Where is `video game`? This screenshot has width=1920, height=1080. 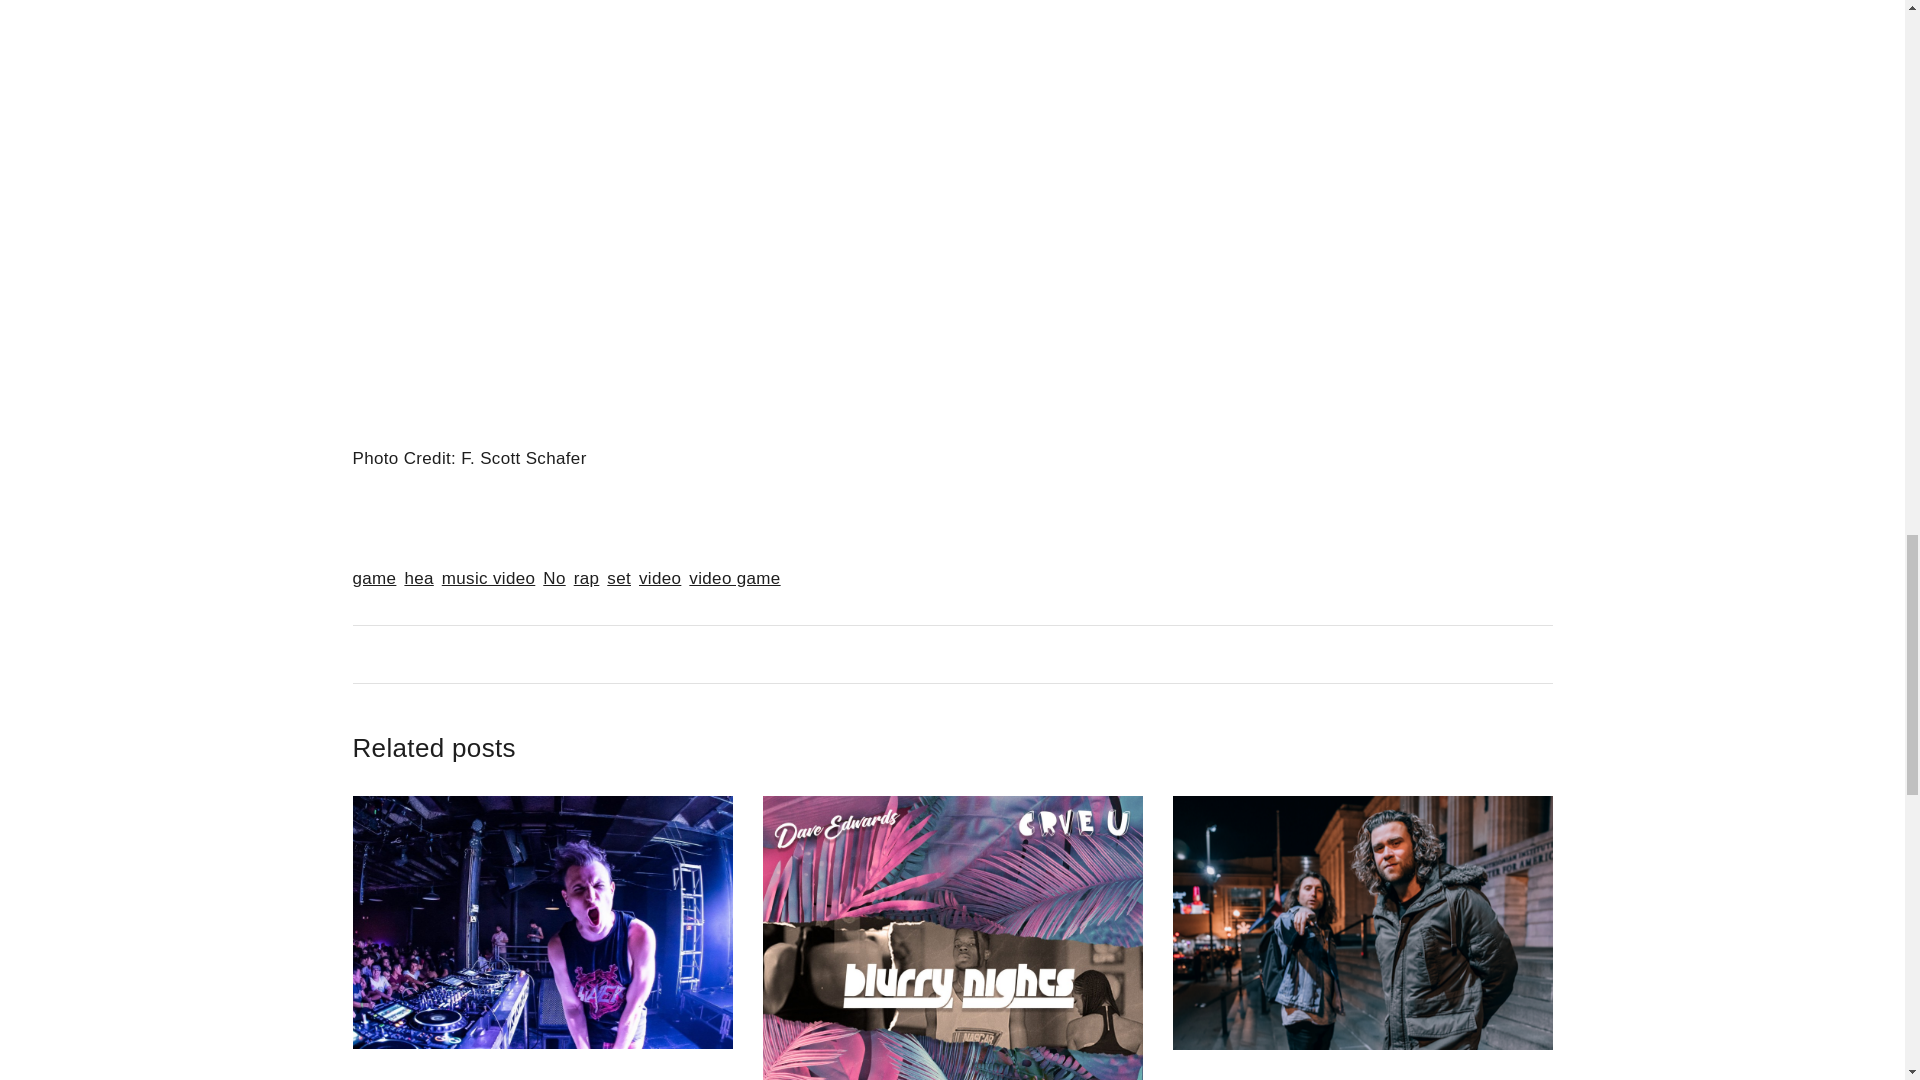
video game is located at coordinates (734, 578).